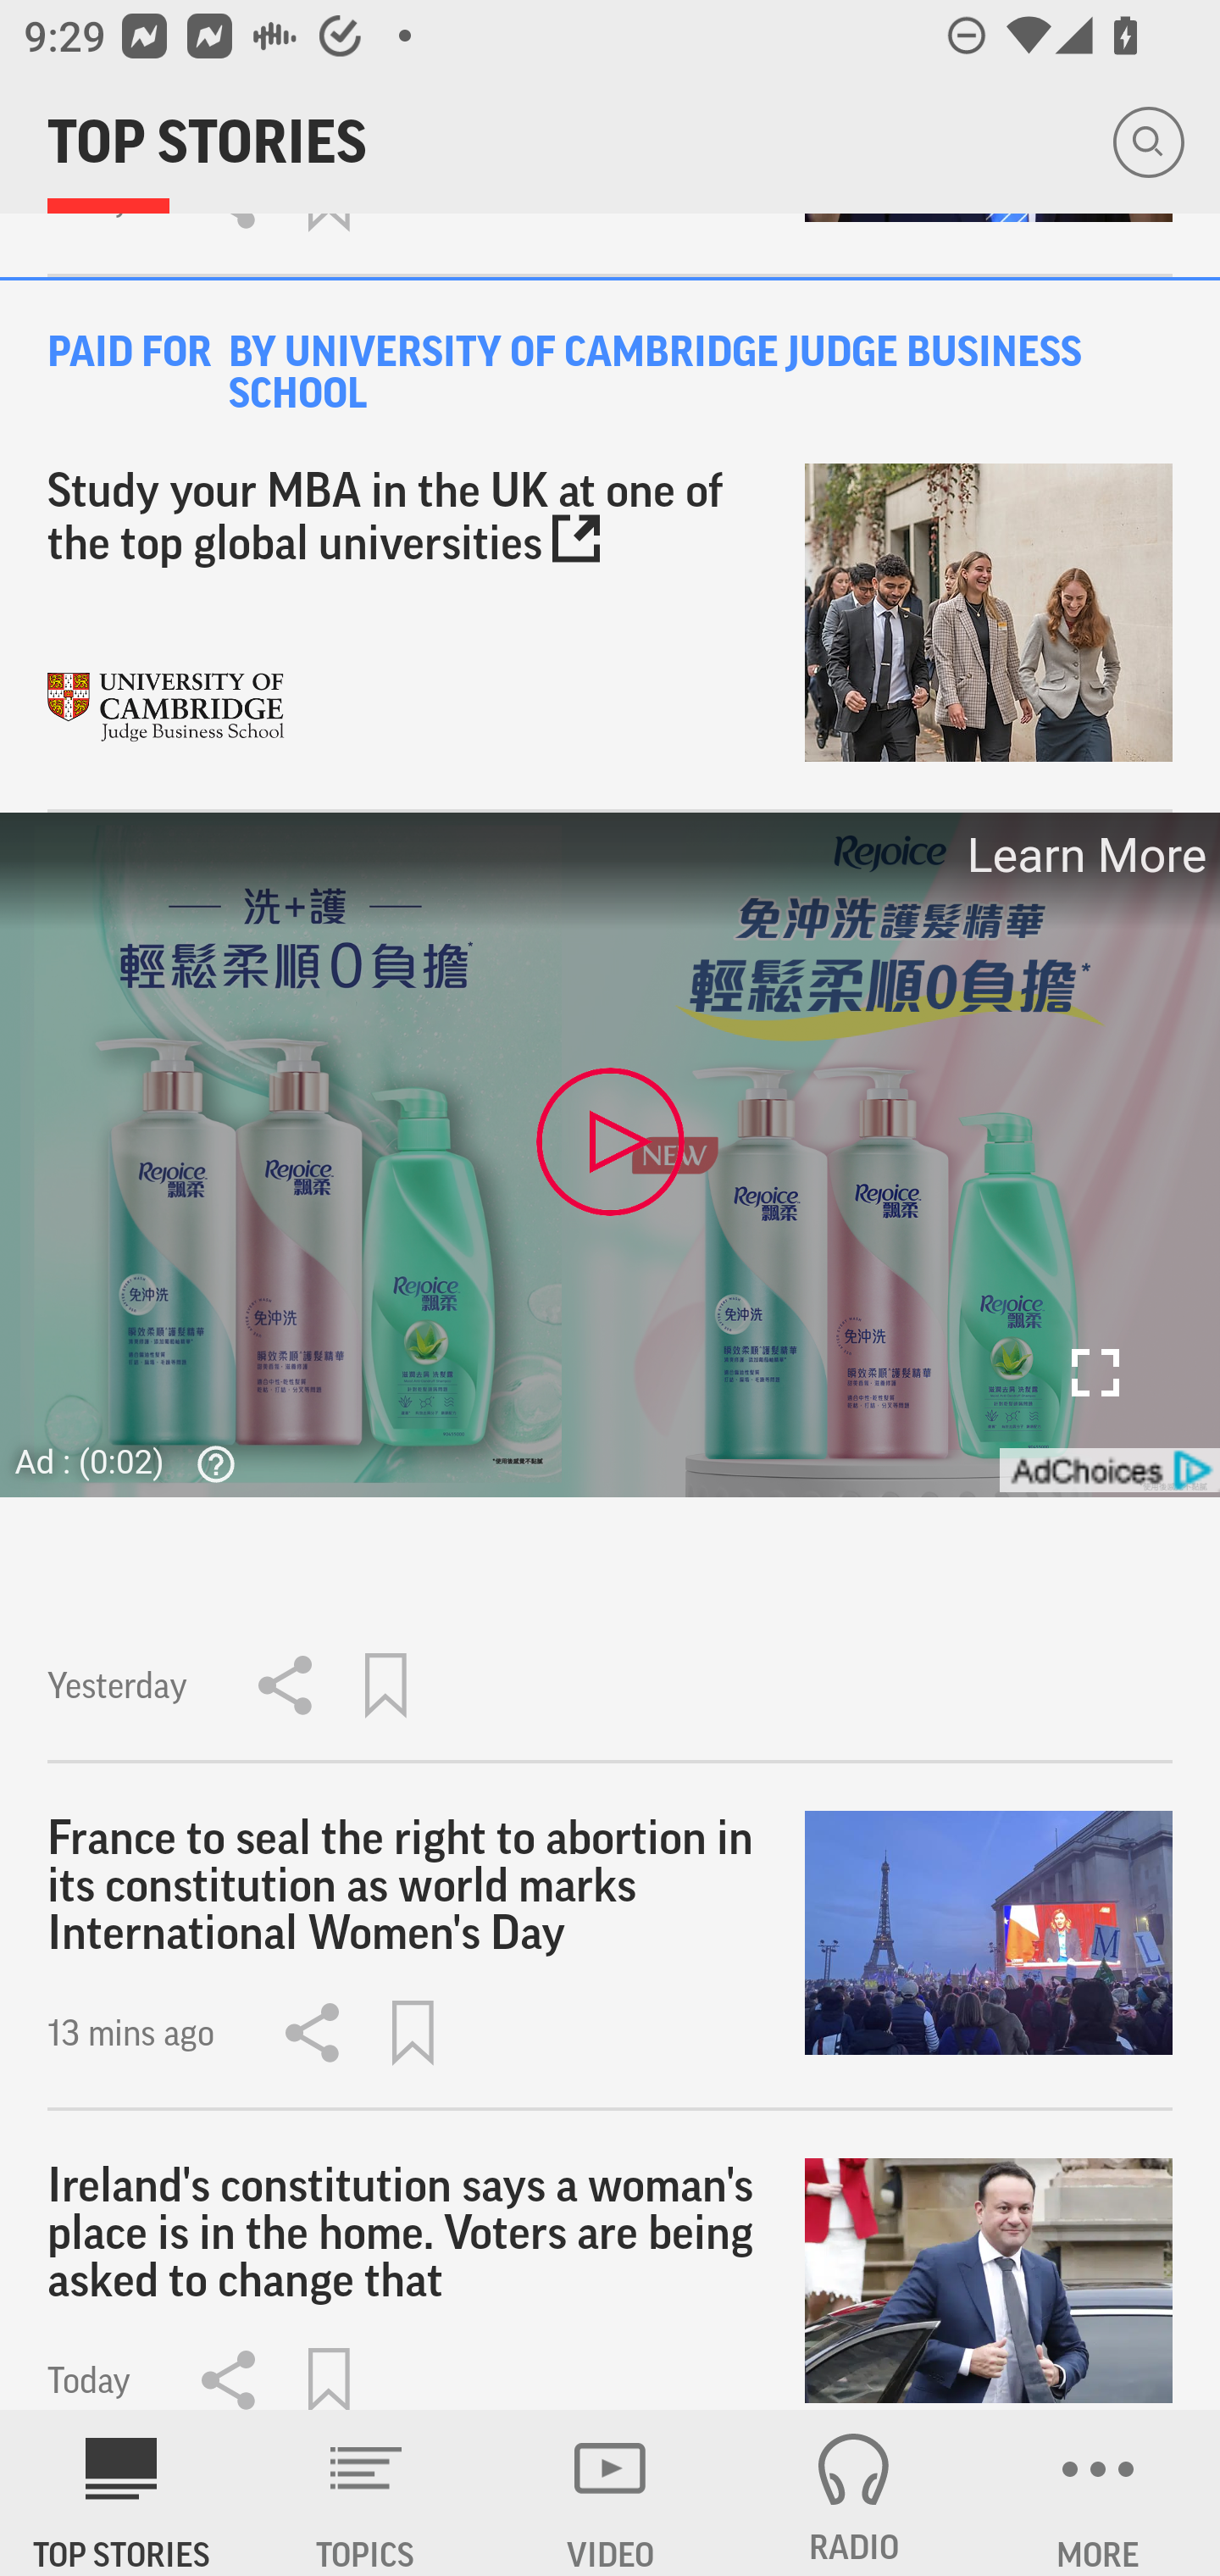  What do you see at coordinates (610, 1141) in the screenshot?
I see `Play` at bounding box center [610, 1141].